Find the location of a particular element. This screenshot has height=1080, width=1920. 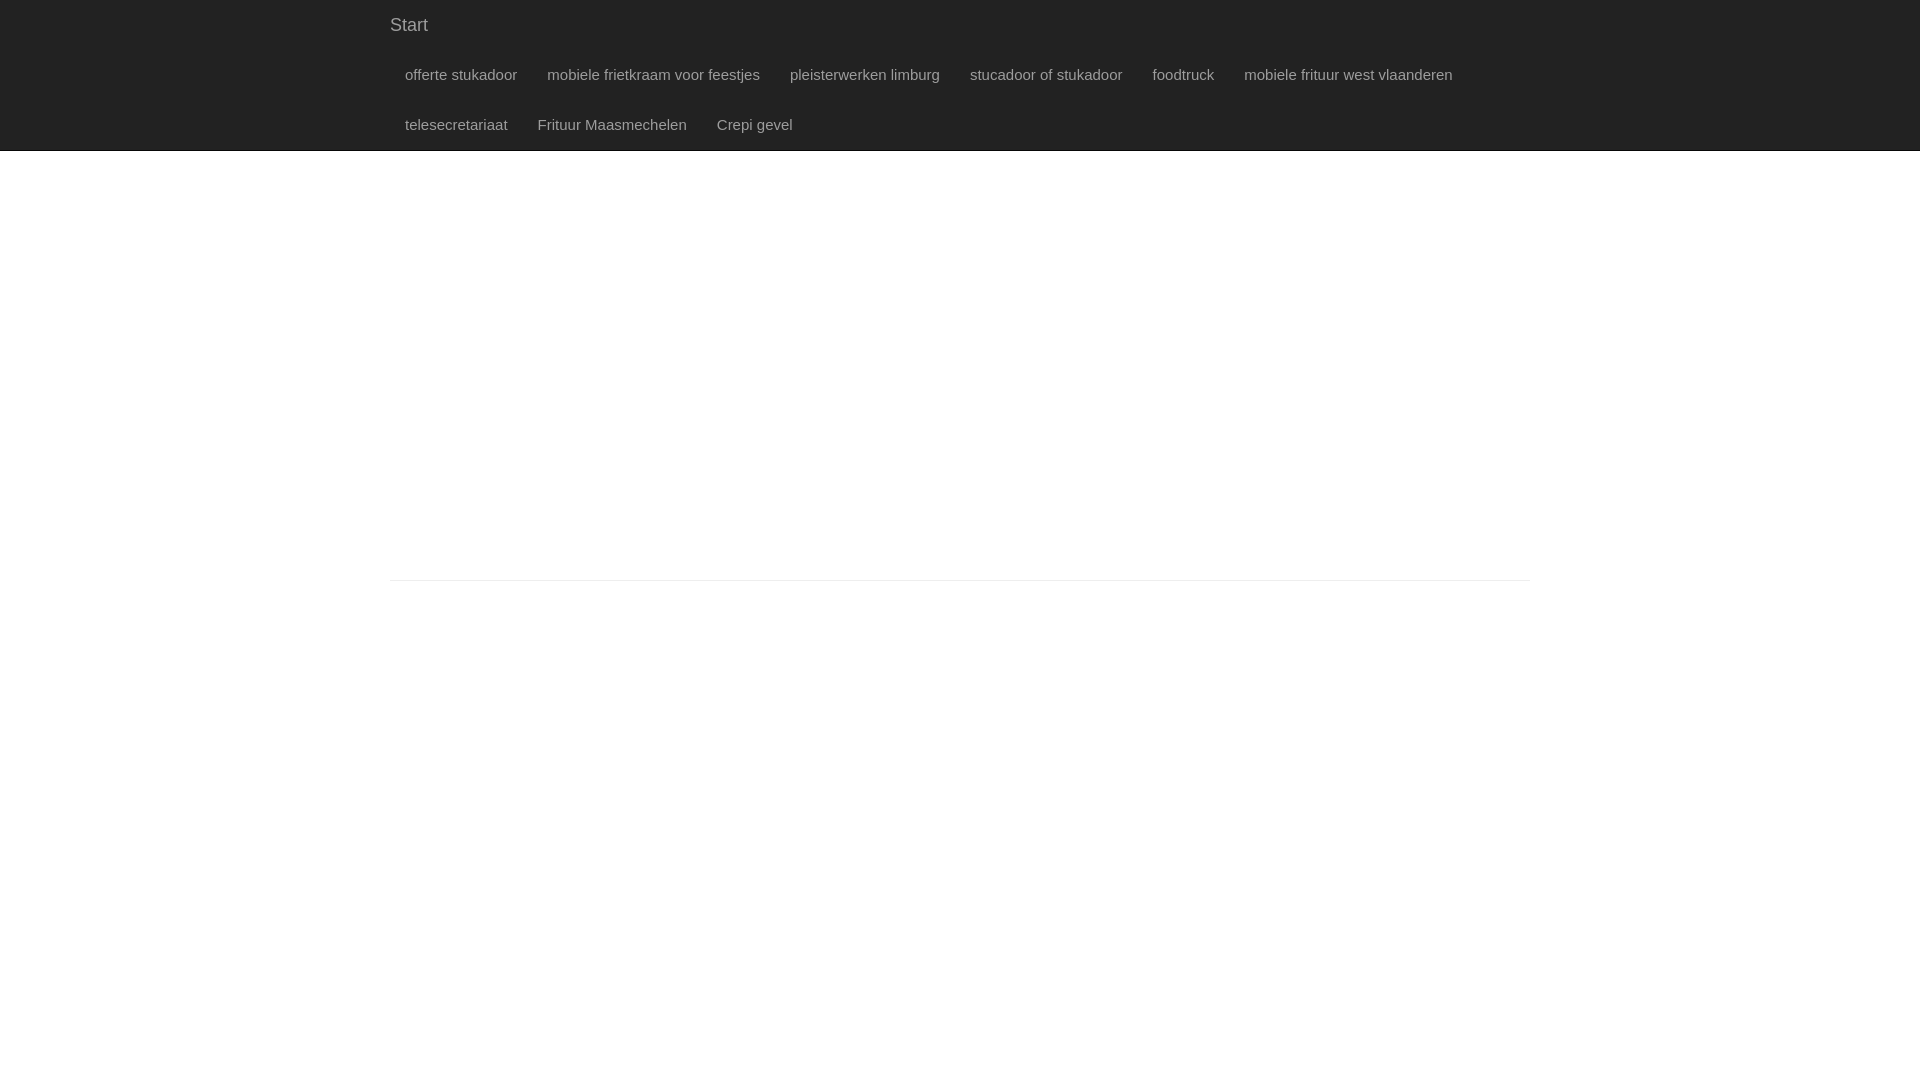

stucadoor of stukadoor is located at coordinates (1046, 75).